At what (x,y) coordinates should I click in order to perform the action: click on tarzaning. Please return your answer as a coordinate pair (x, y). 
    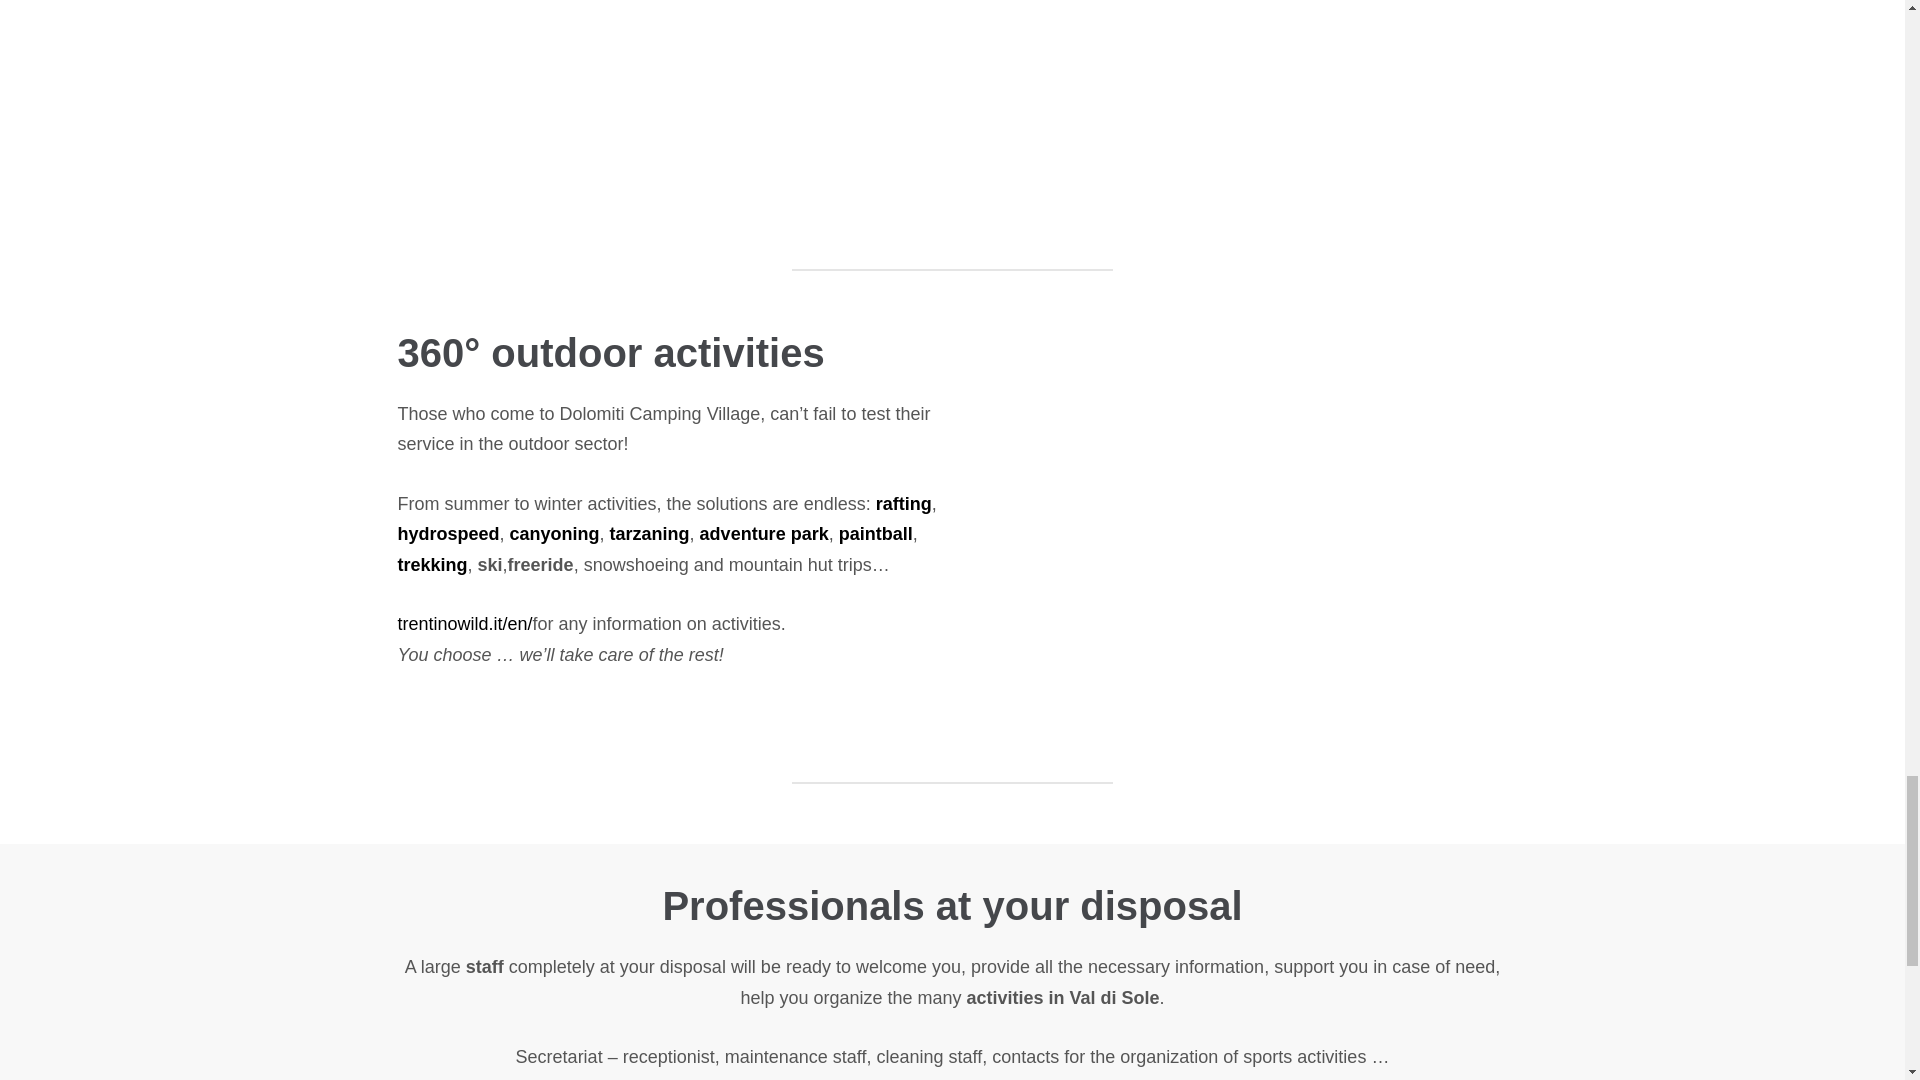
    Looking at the image, I should click on (650, 534).